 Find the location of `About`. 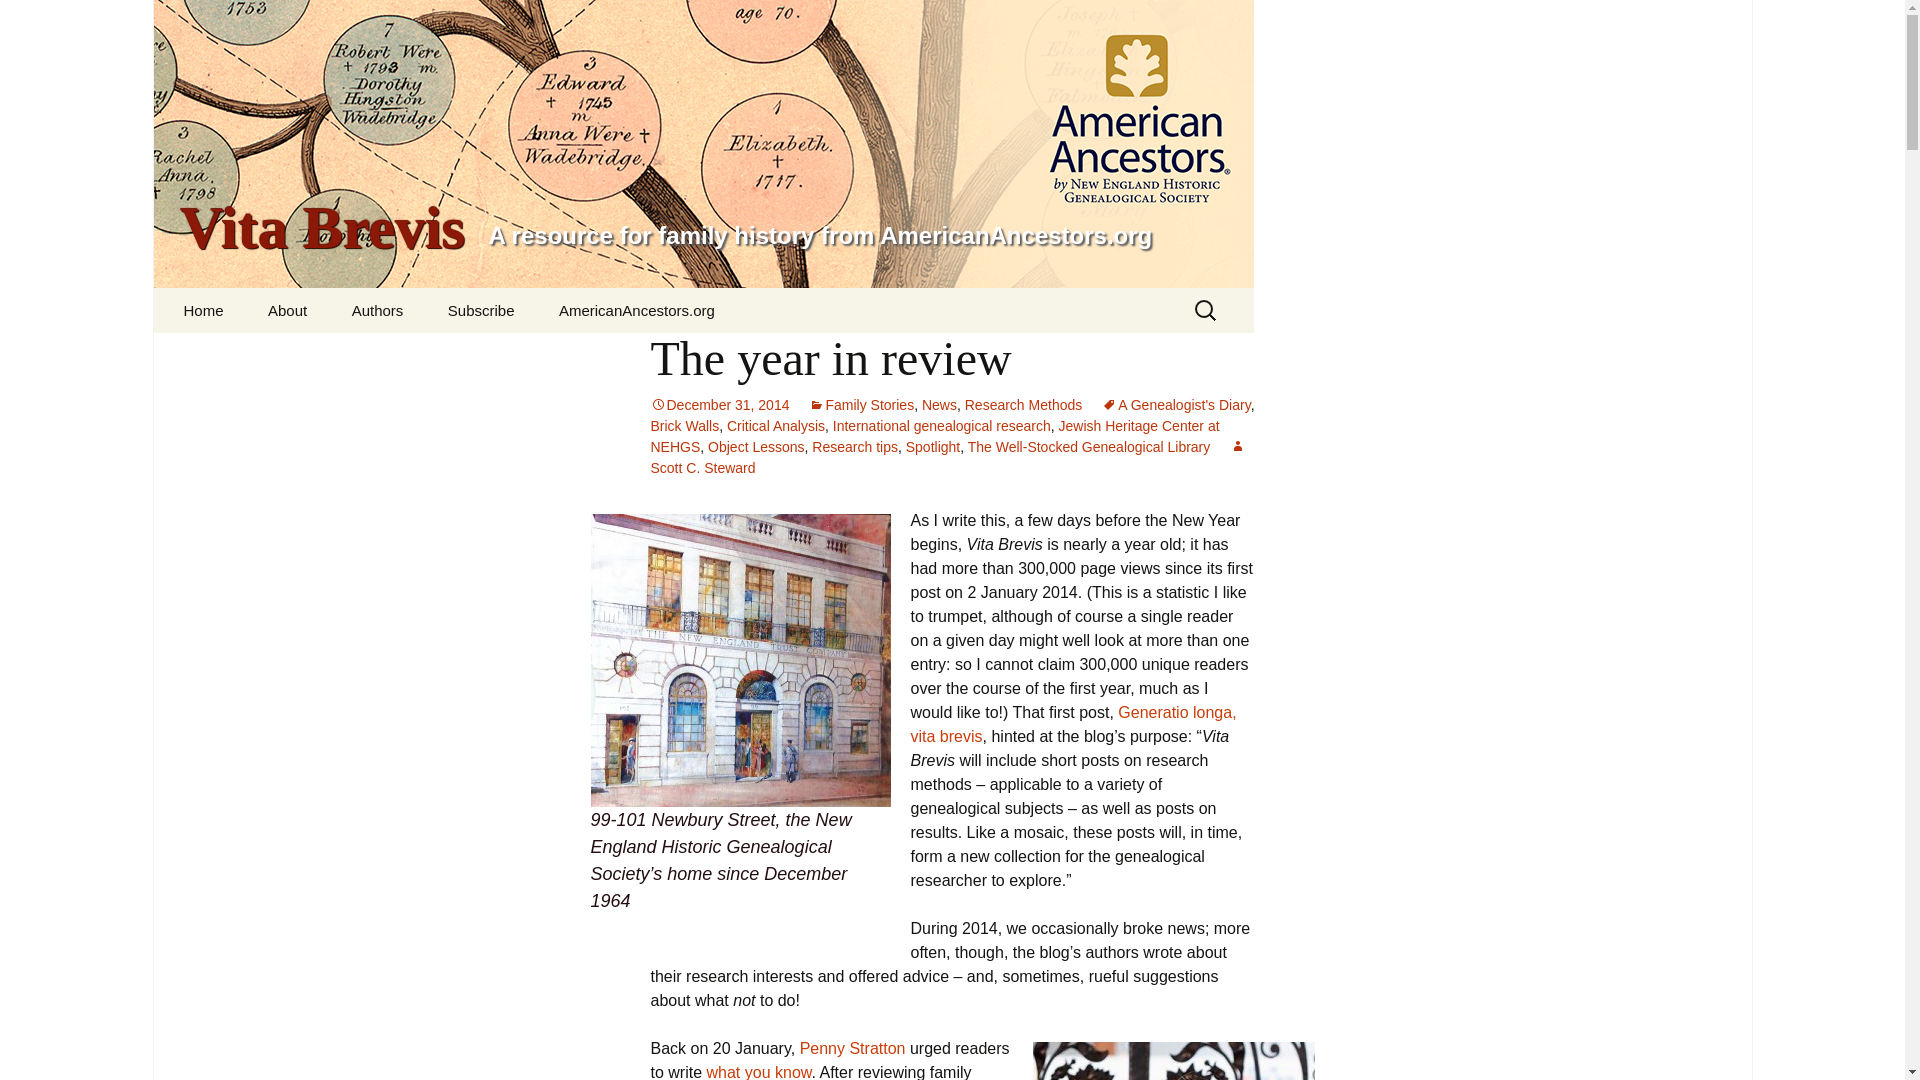

About is located at coordinates (286, 310).